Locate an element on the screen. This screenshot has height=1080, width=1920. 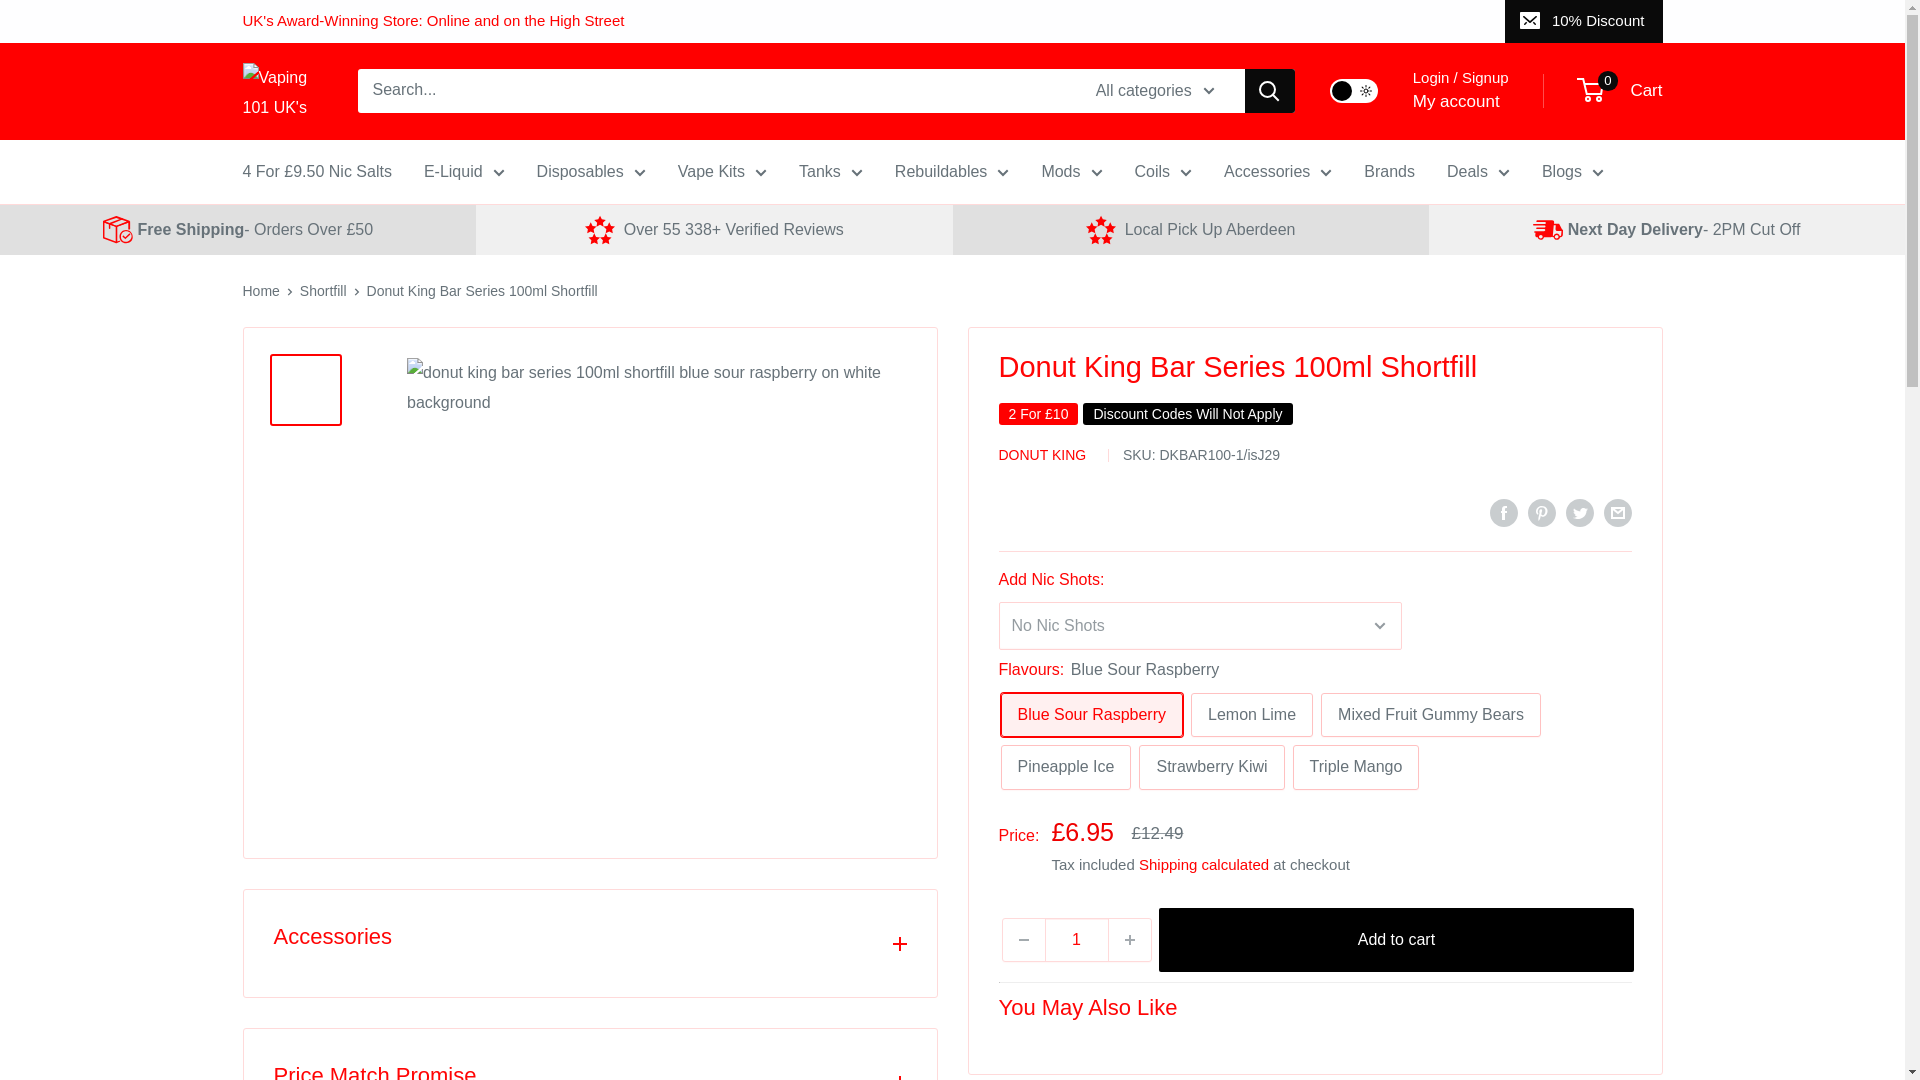
Decrease quantity by 1 is located at coordinates (1023, 940).